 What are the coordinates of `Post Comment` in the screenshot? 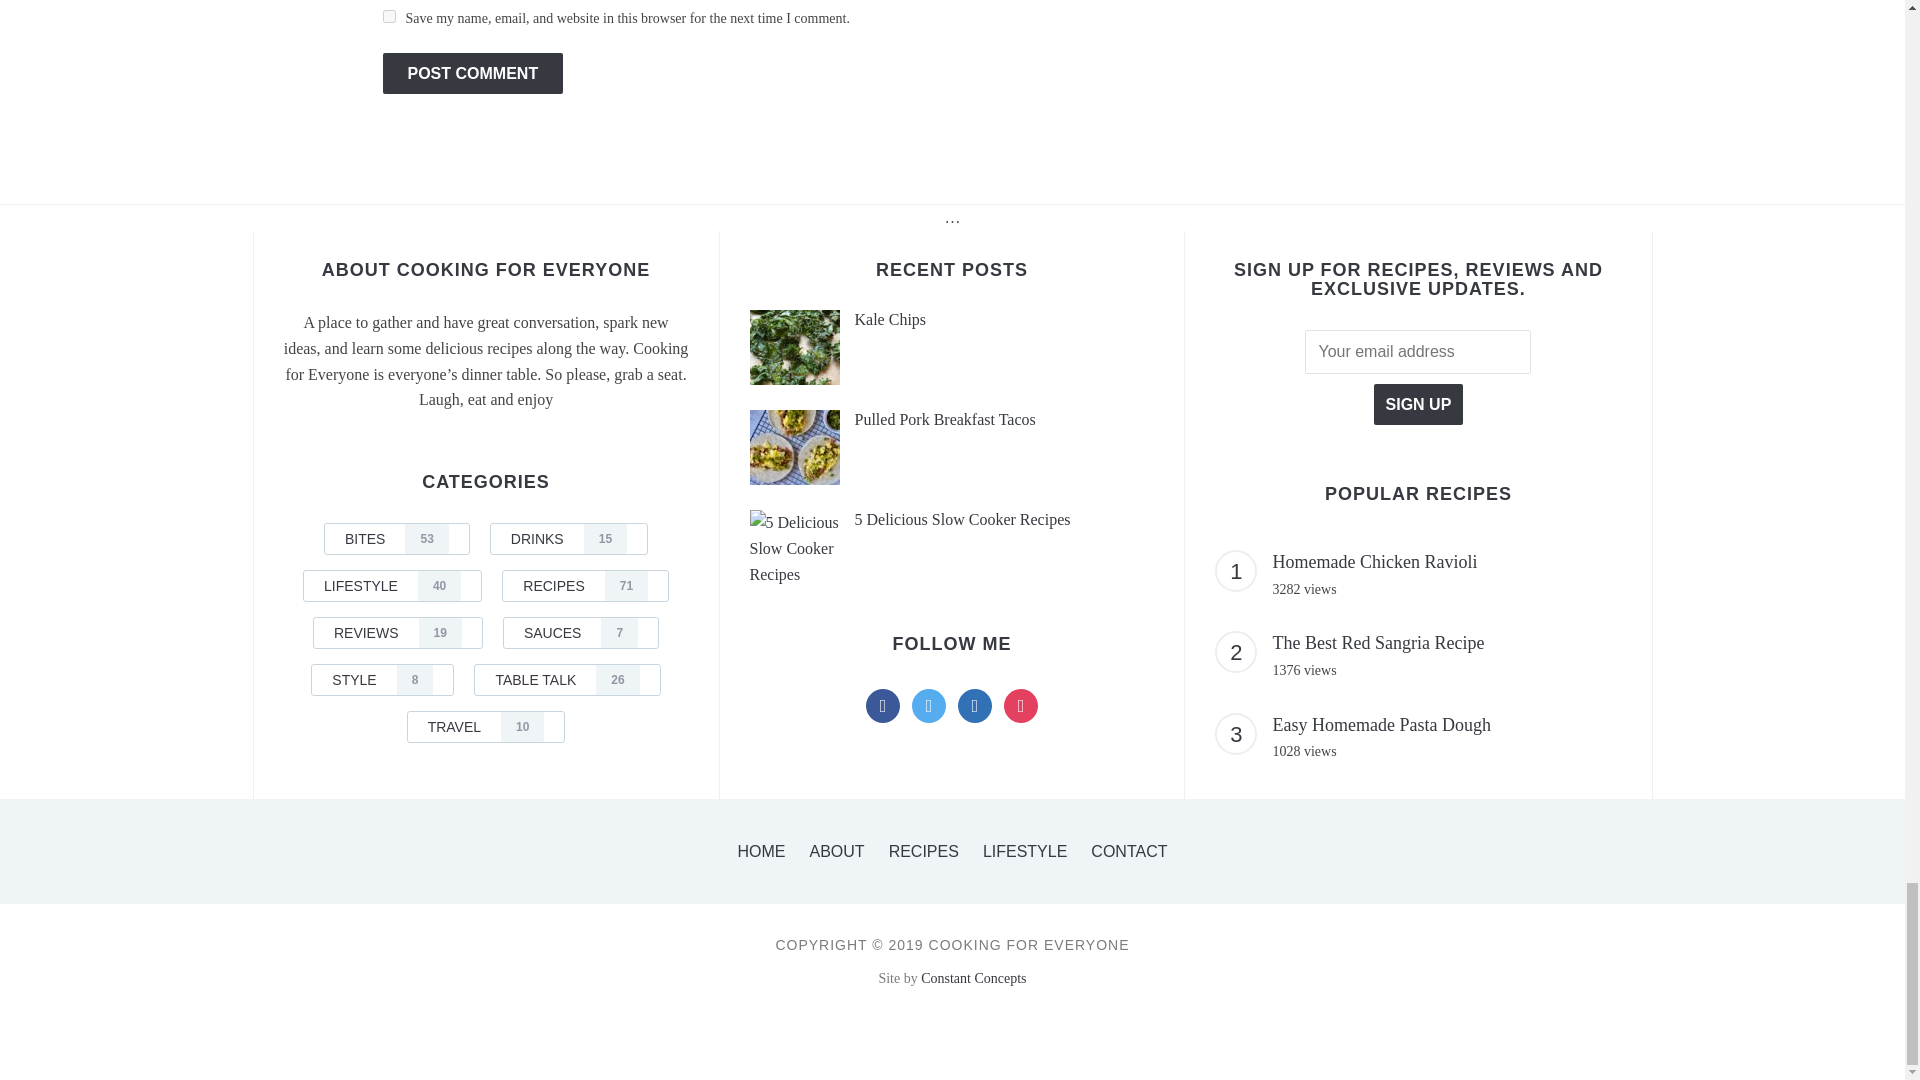 It's located at (472, 72).